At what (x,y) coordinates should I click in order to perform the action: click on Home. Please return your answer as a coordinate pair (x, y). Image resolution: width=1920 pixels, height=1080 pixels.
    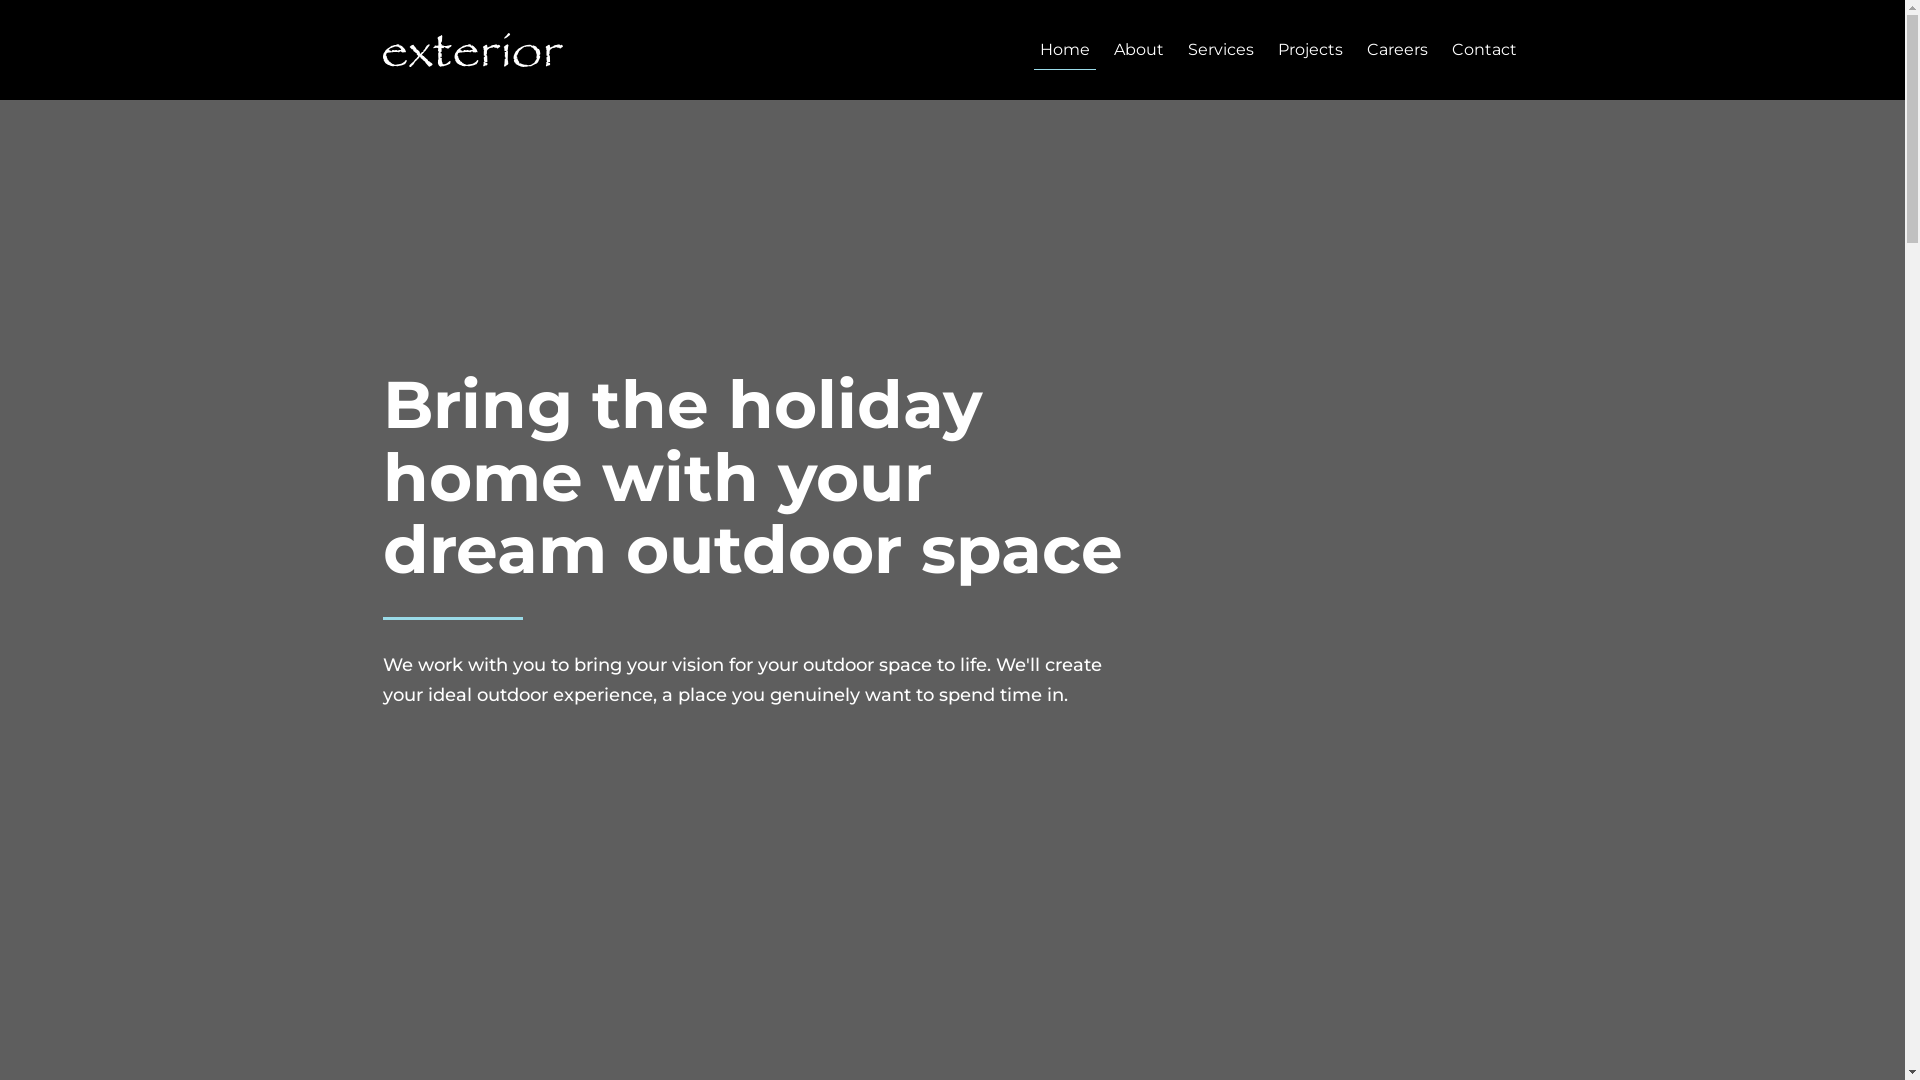
    Looking at the image, I should click on (1065, 50).